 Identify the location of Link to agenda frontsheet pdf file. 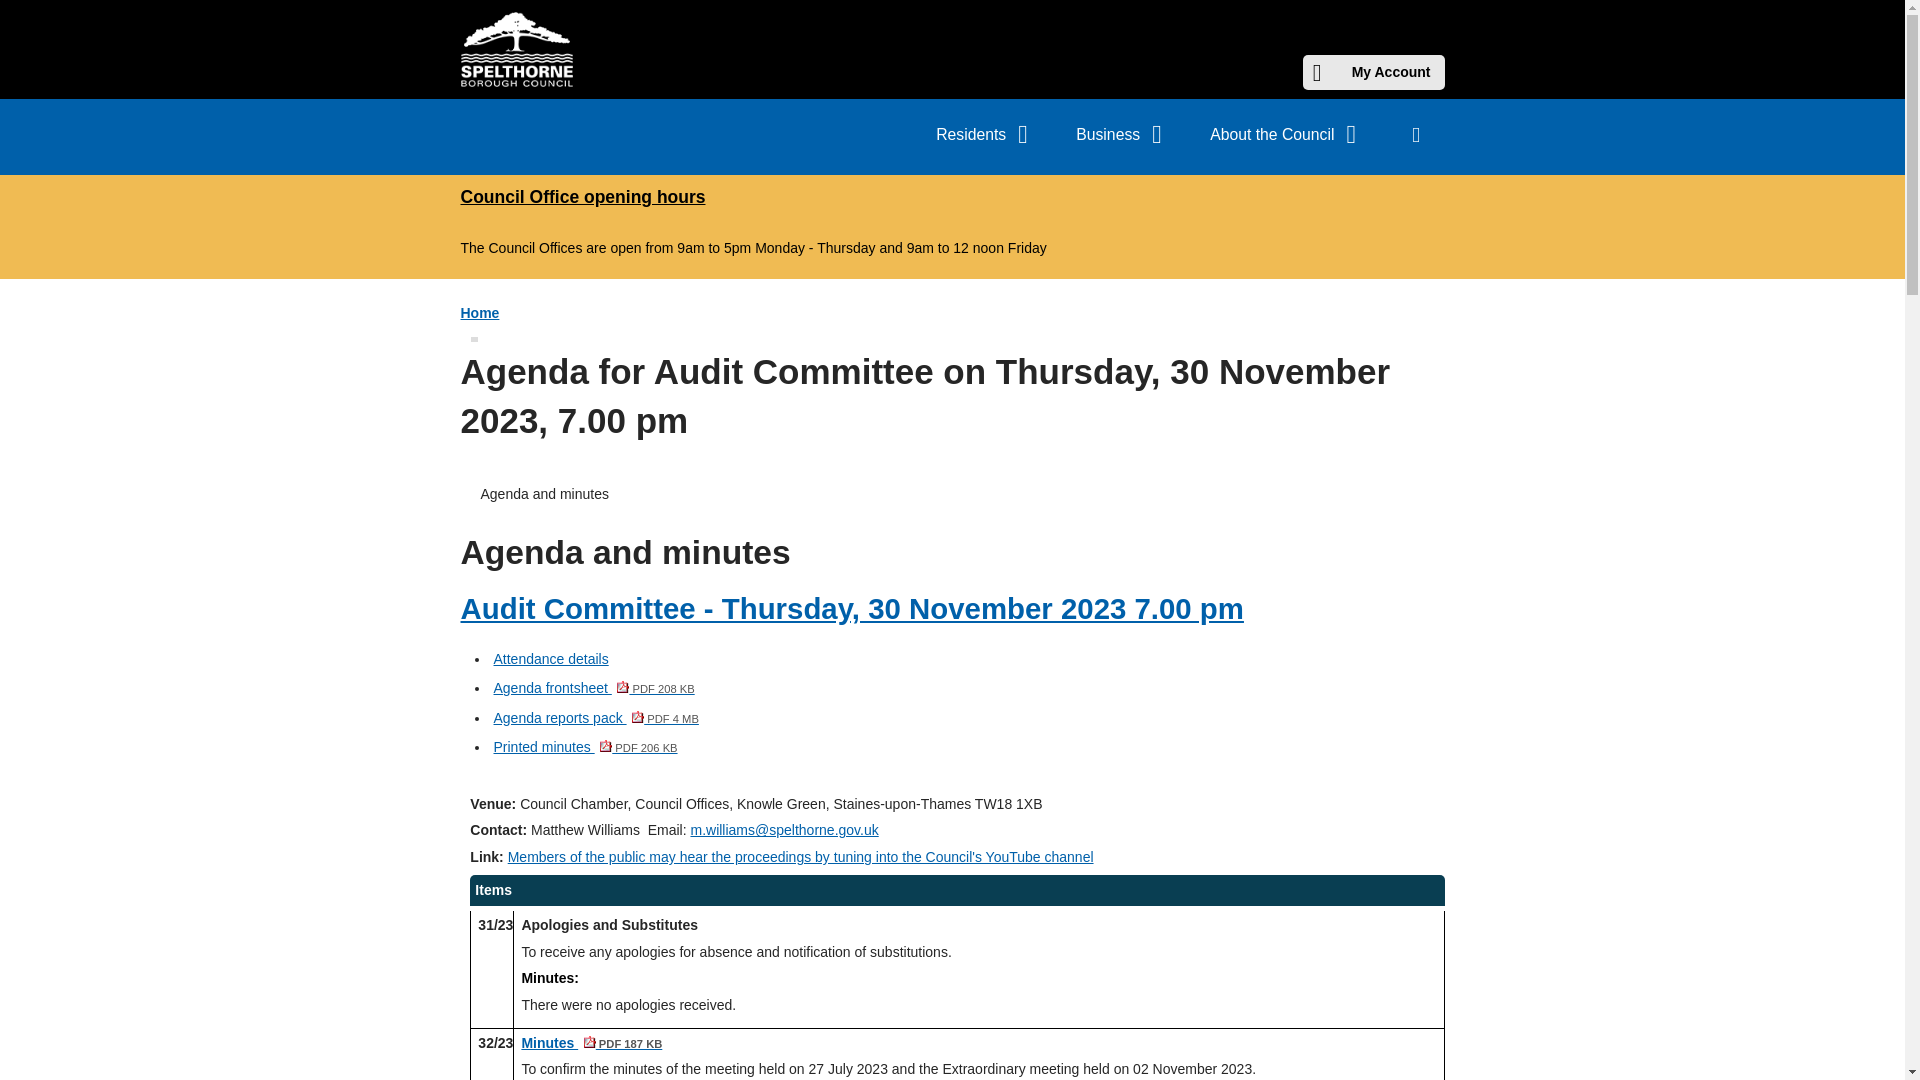
(596, 717).